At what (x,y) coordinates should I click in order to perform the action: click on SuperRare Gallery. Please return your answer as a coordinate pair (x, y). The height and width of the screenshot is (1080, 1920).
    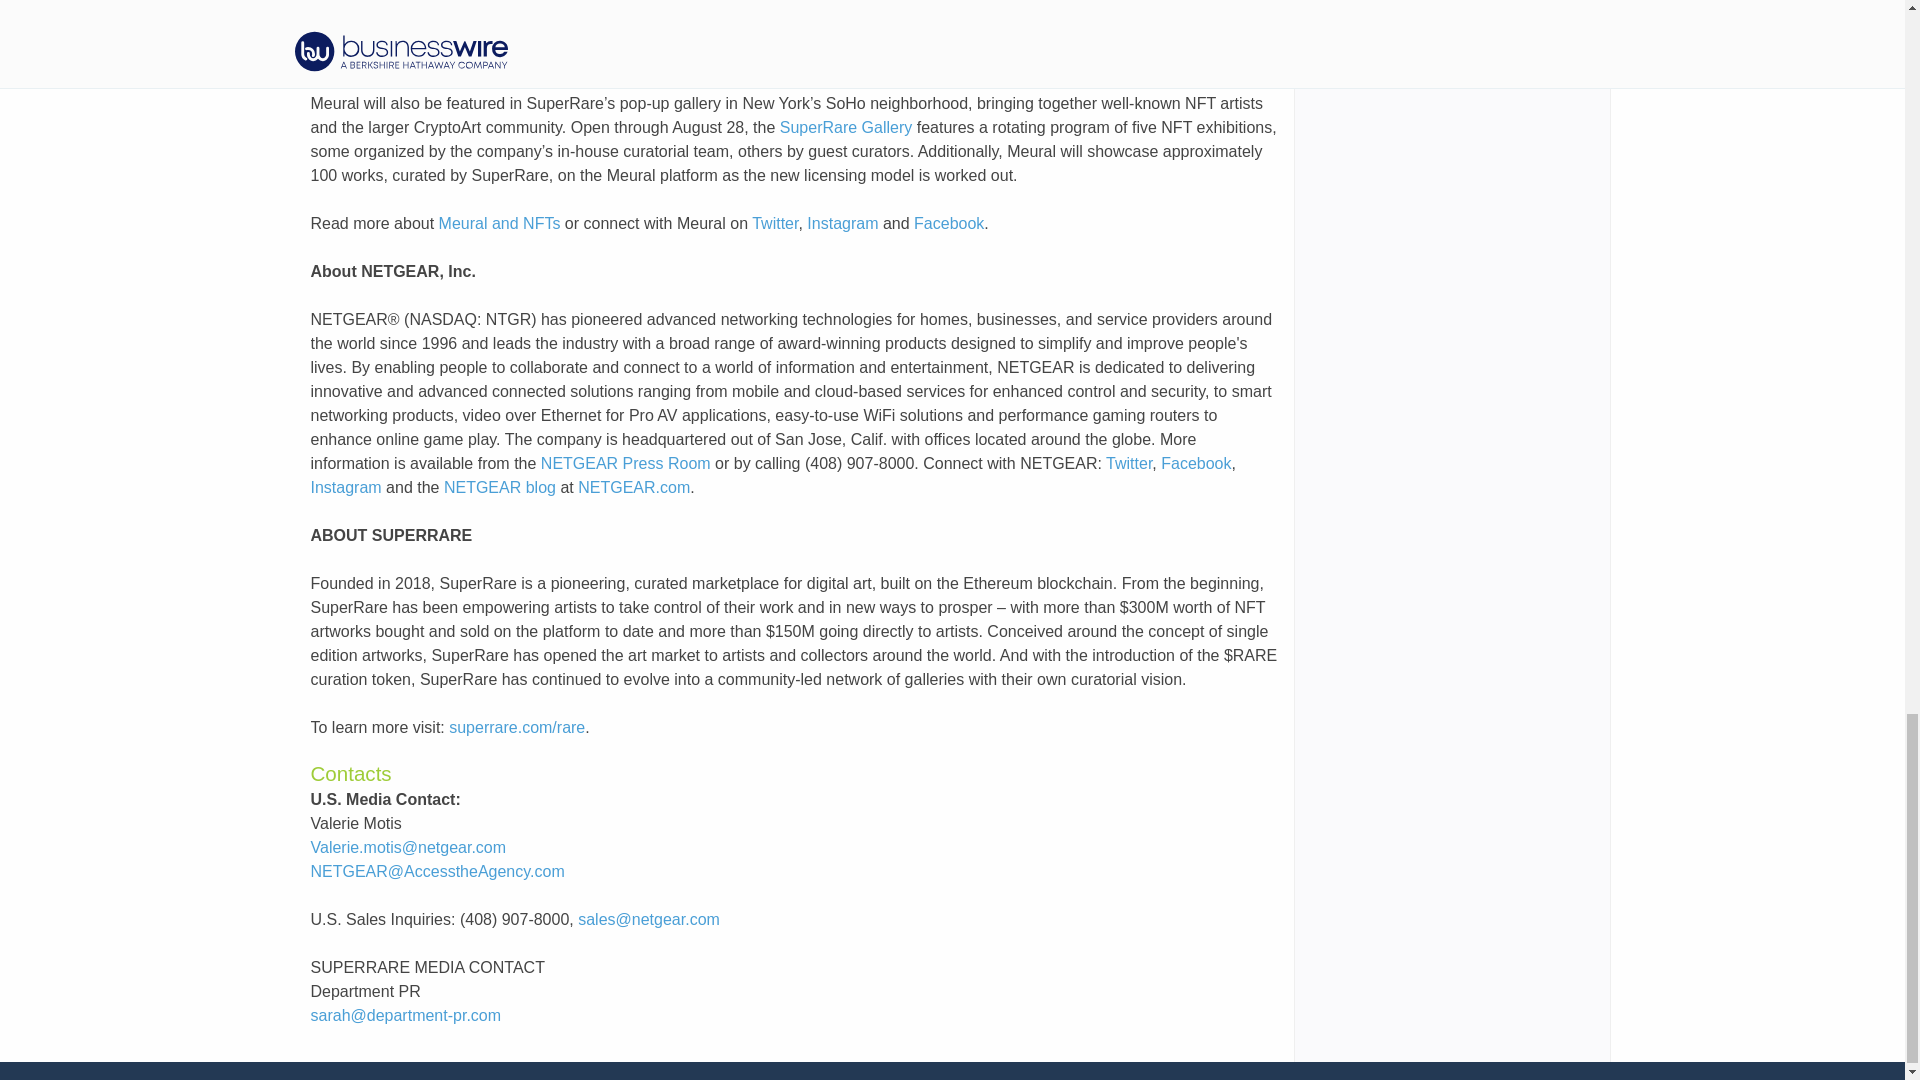
    Looking at the image, I should click on (846, 127).